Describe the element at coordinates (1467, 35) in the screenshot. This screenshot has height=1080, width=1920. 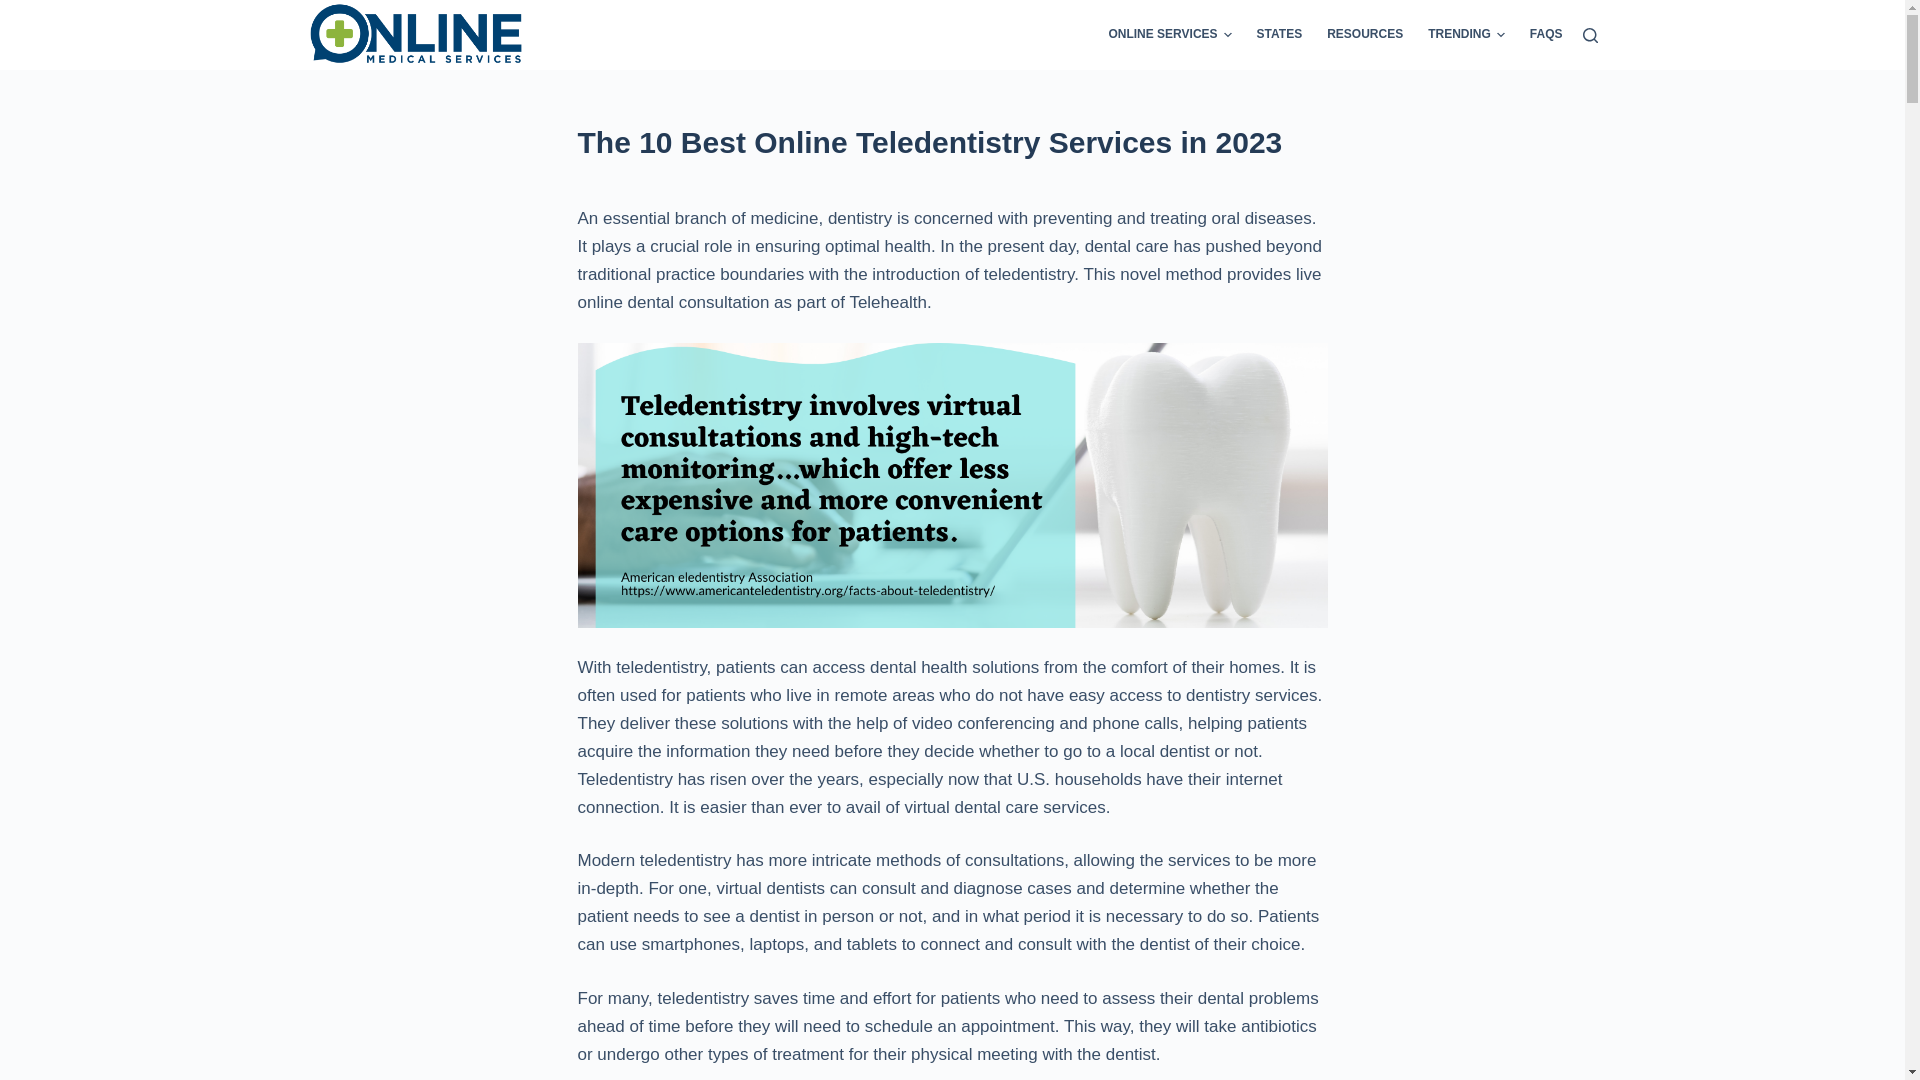
I see `TRENDING` at that location.